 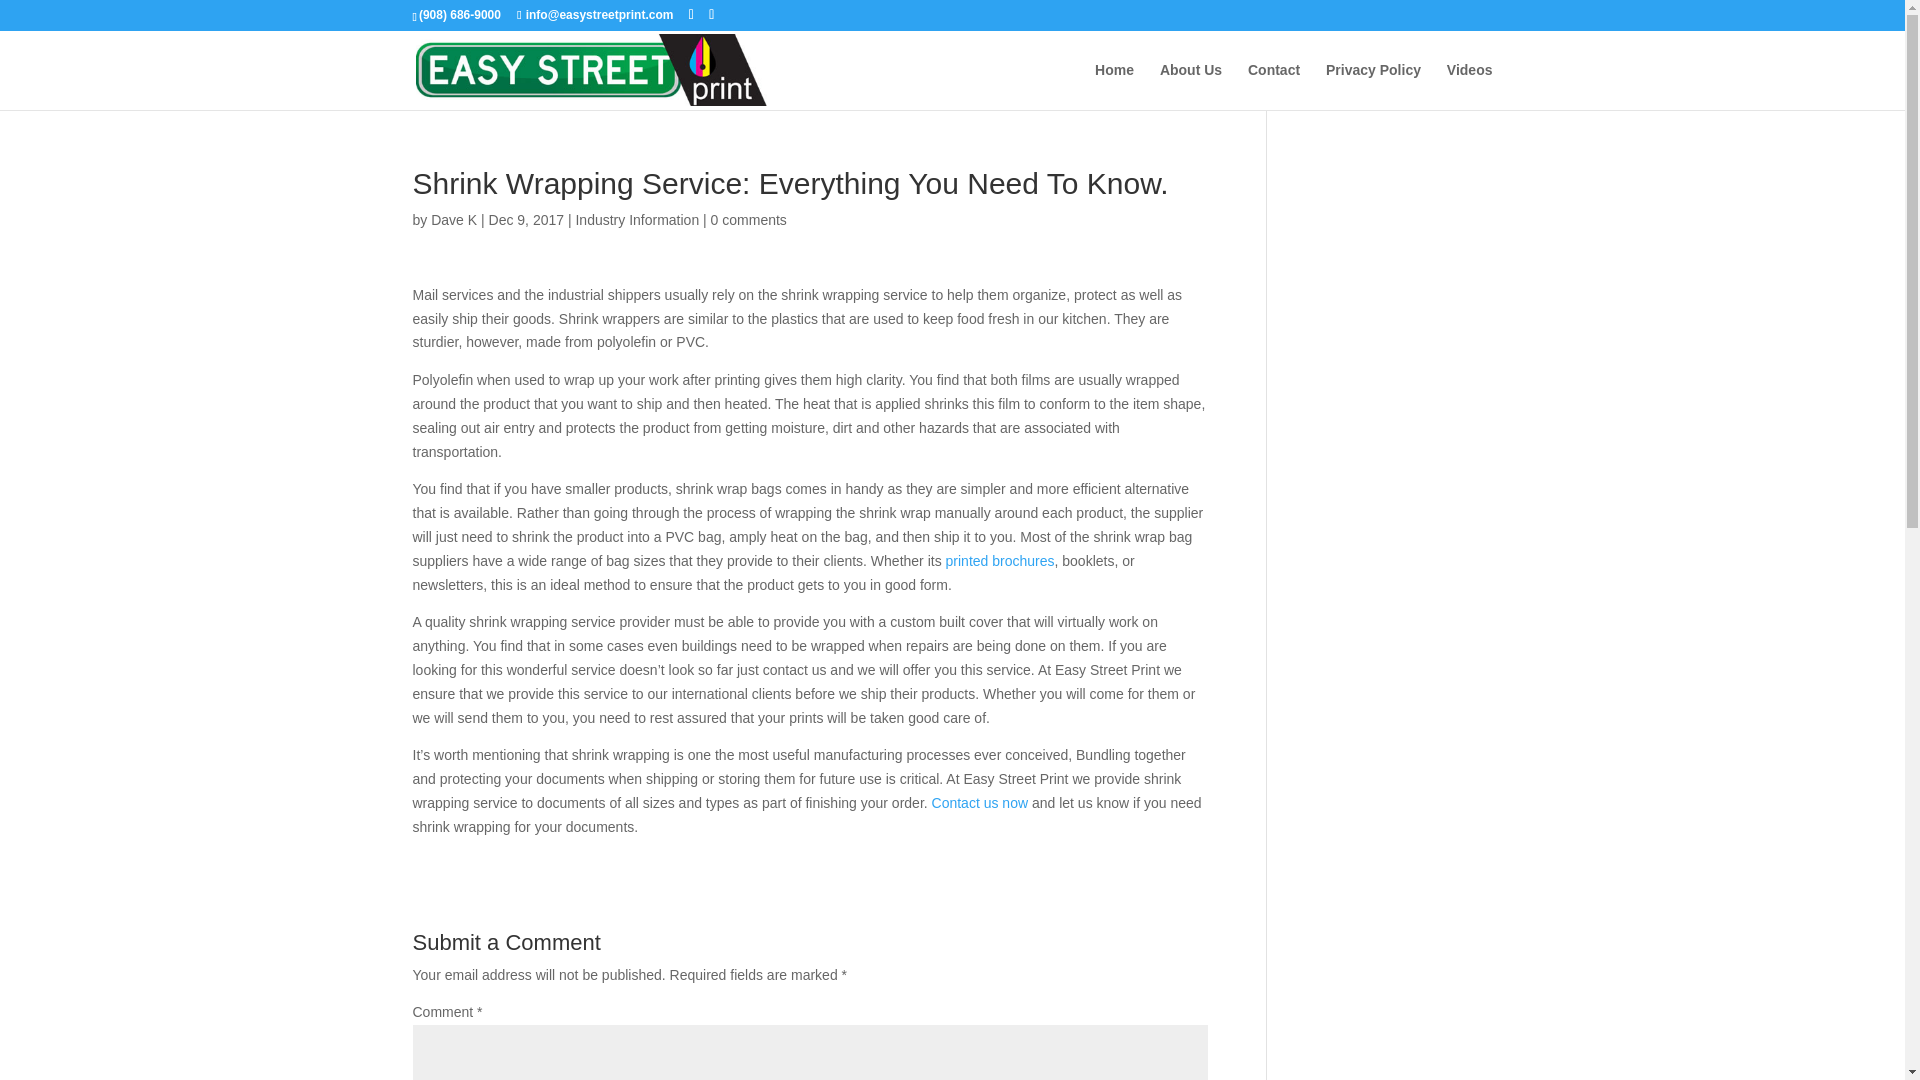 What do you see at coordinates (748, 219) in the screenshot?
I see `0 comments` at bounding box center [748, 219].